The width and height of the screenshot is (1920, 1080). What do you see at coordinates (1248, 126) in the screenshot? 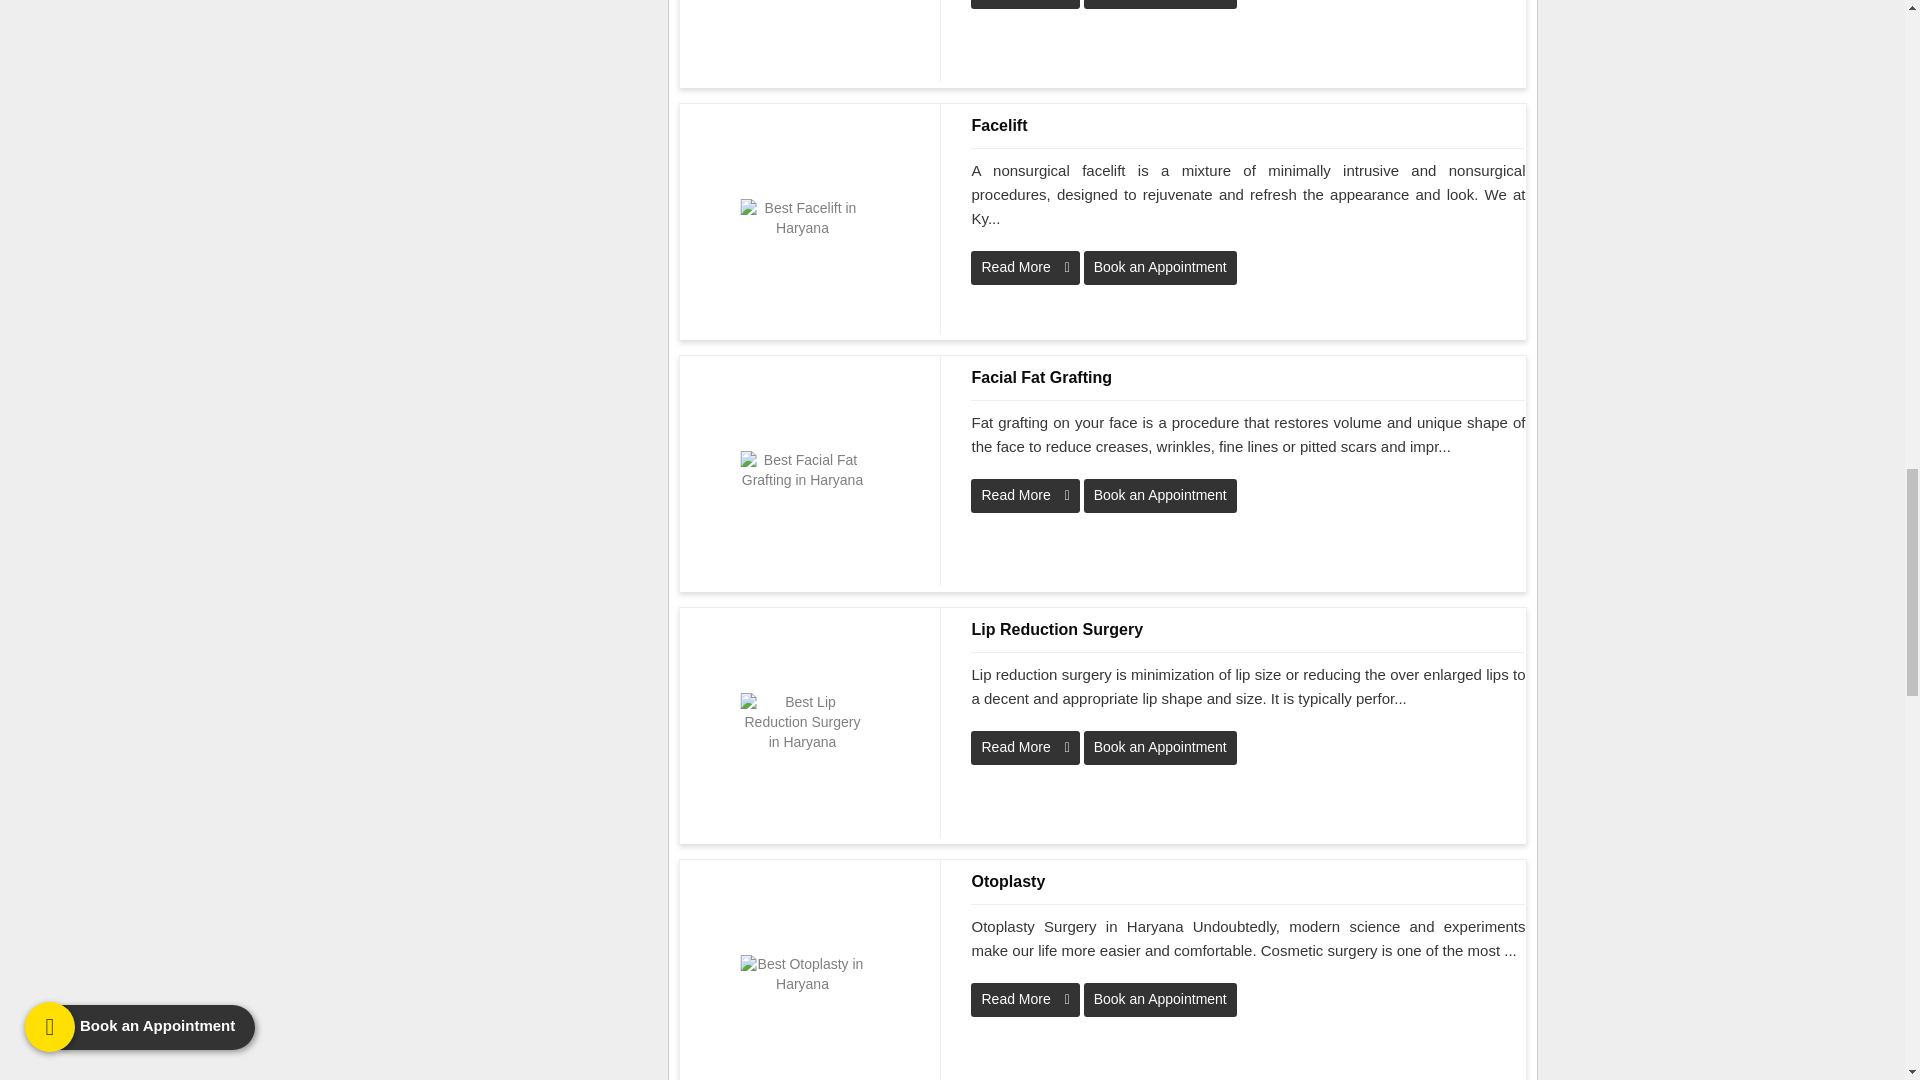
I see `Facelift` at bounding box center [1248, 126].